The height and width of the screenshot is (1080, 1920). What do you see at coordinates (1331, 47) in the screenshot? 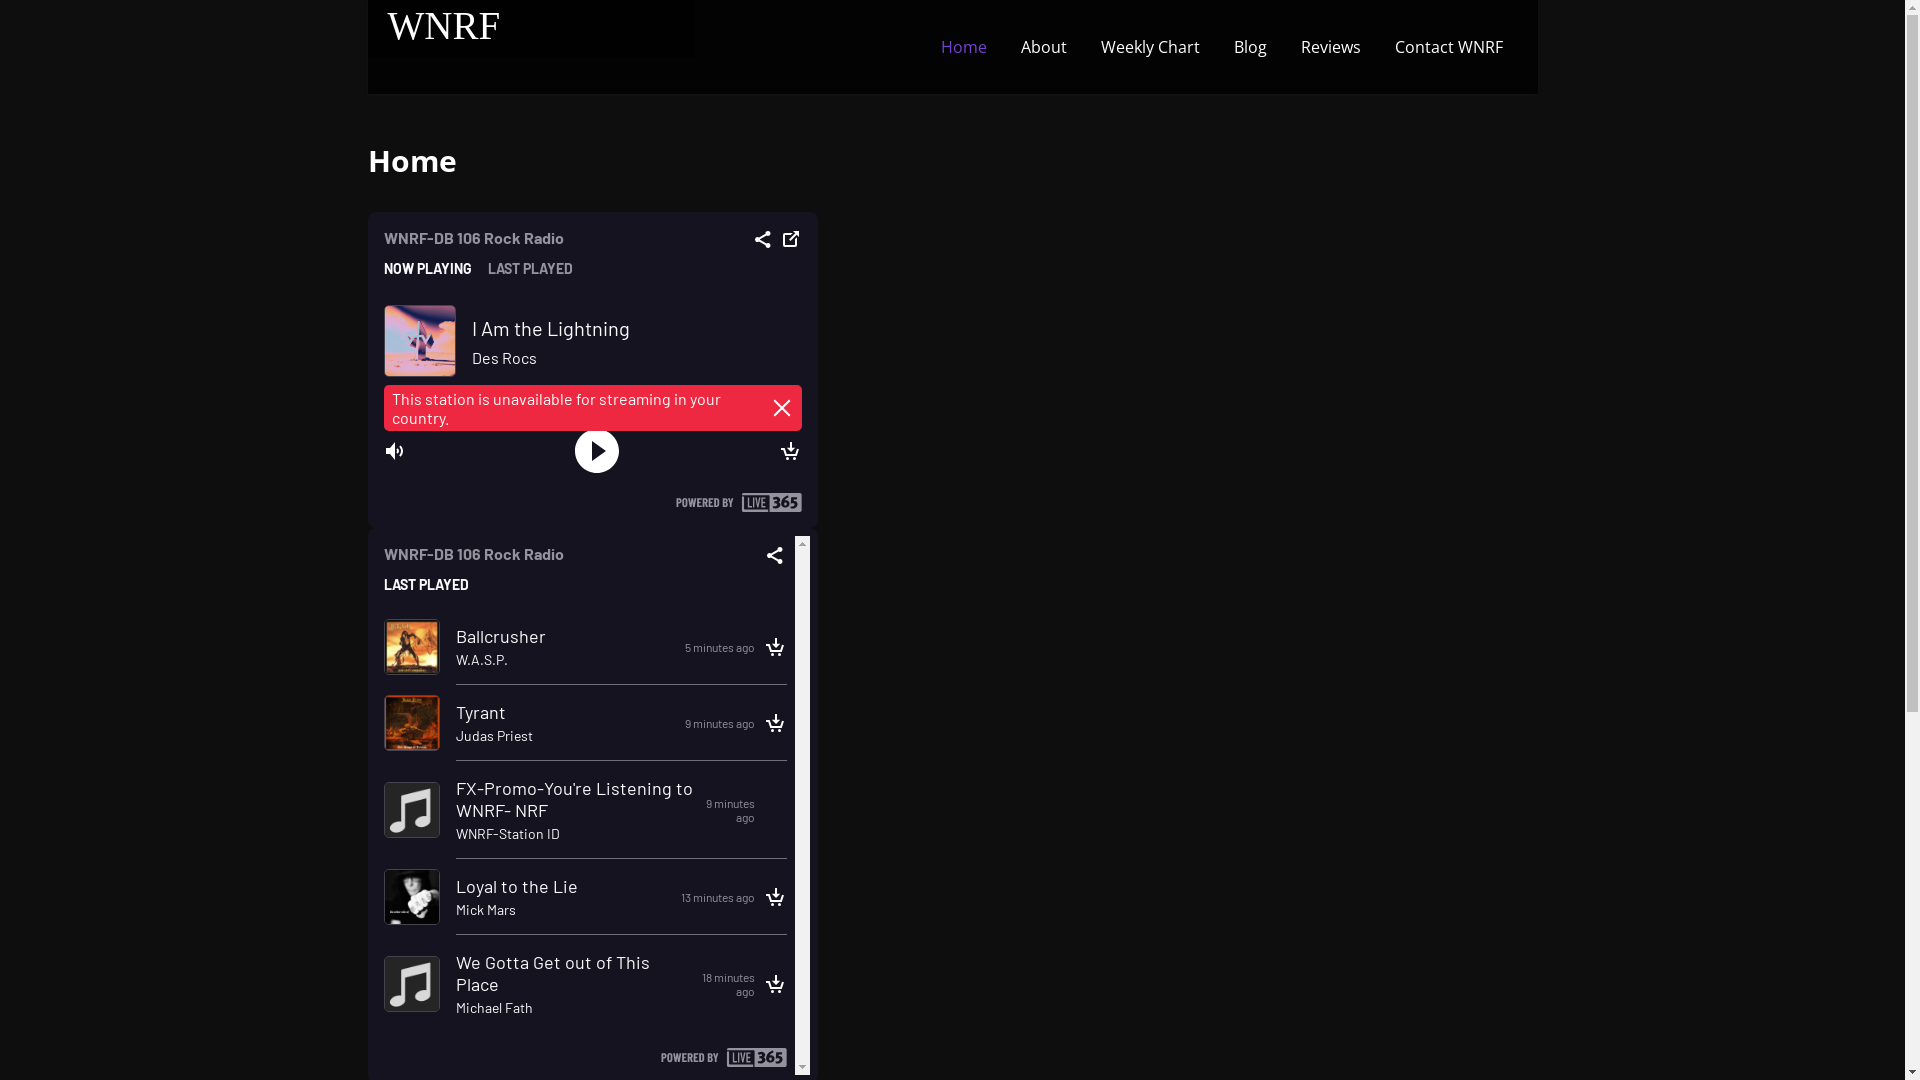
I see `Reviews` at bounding box center [1331, 47].